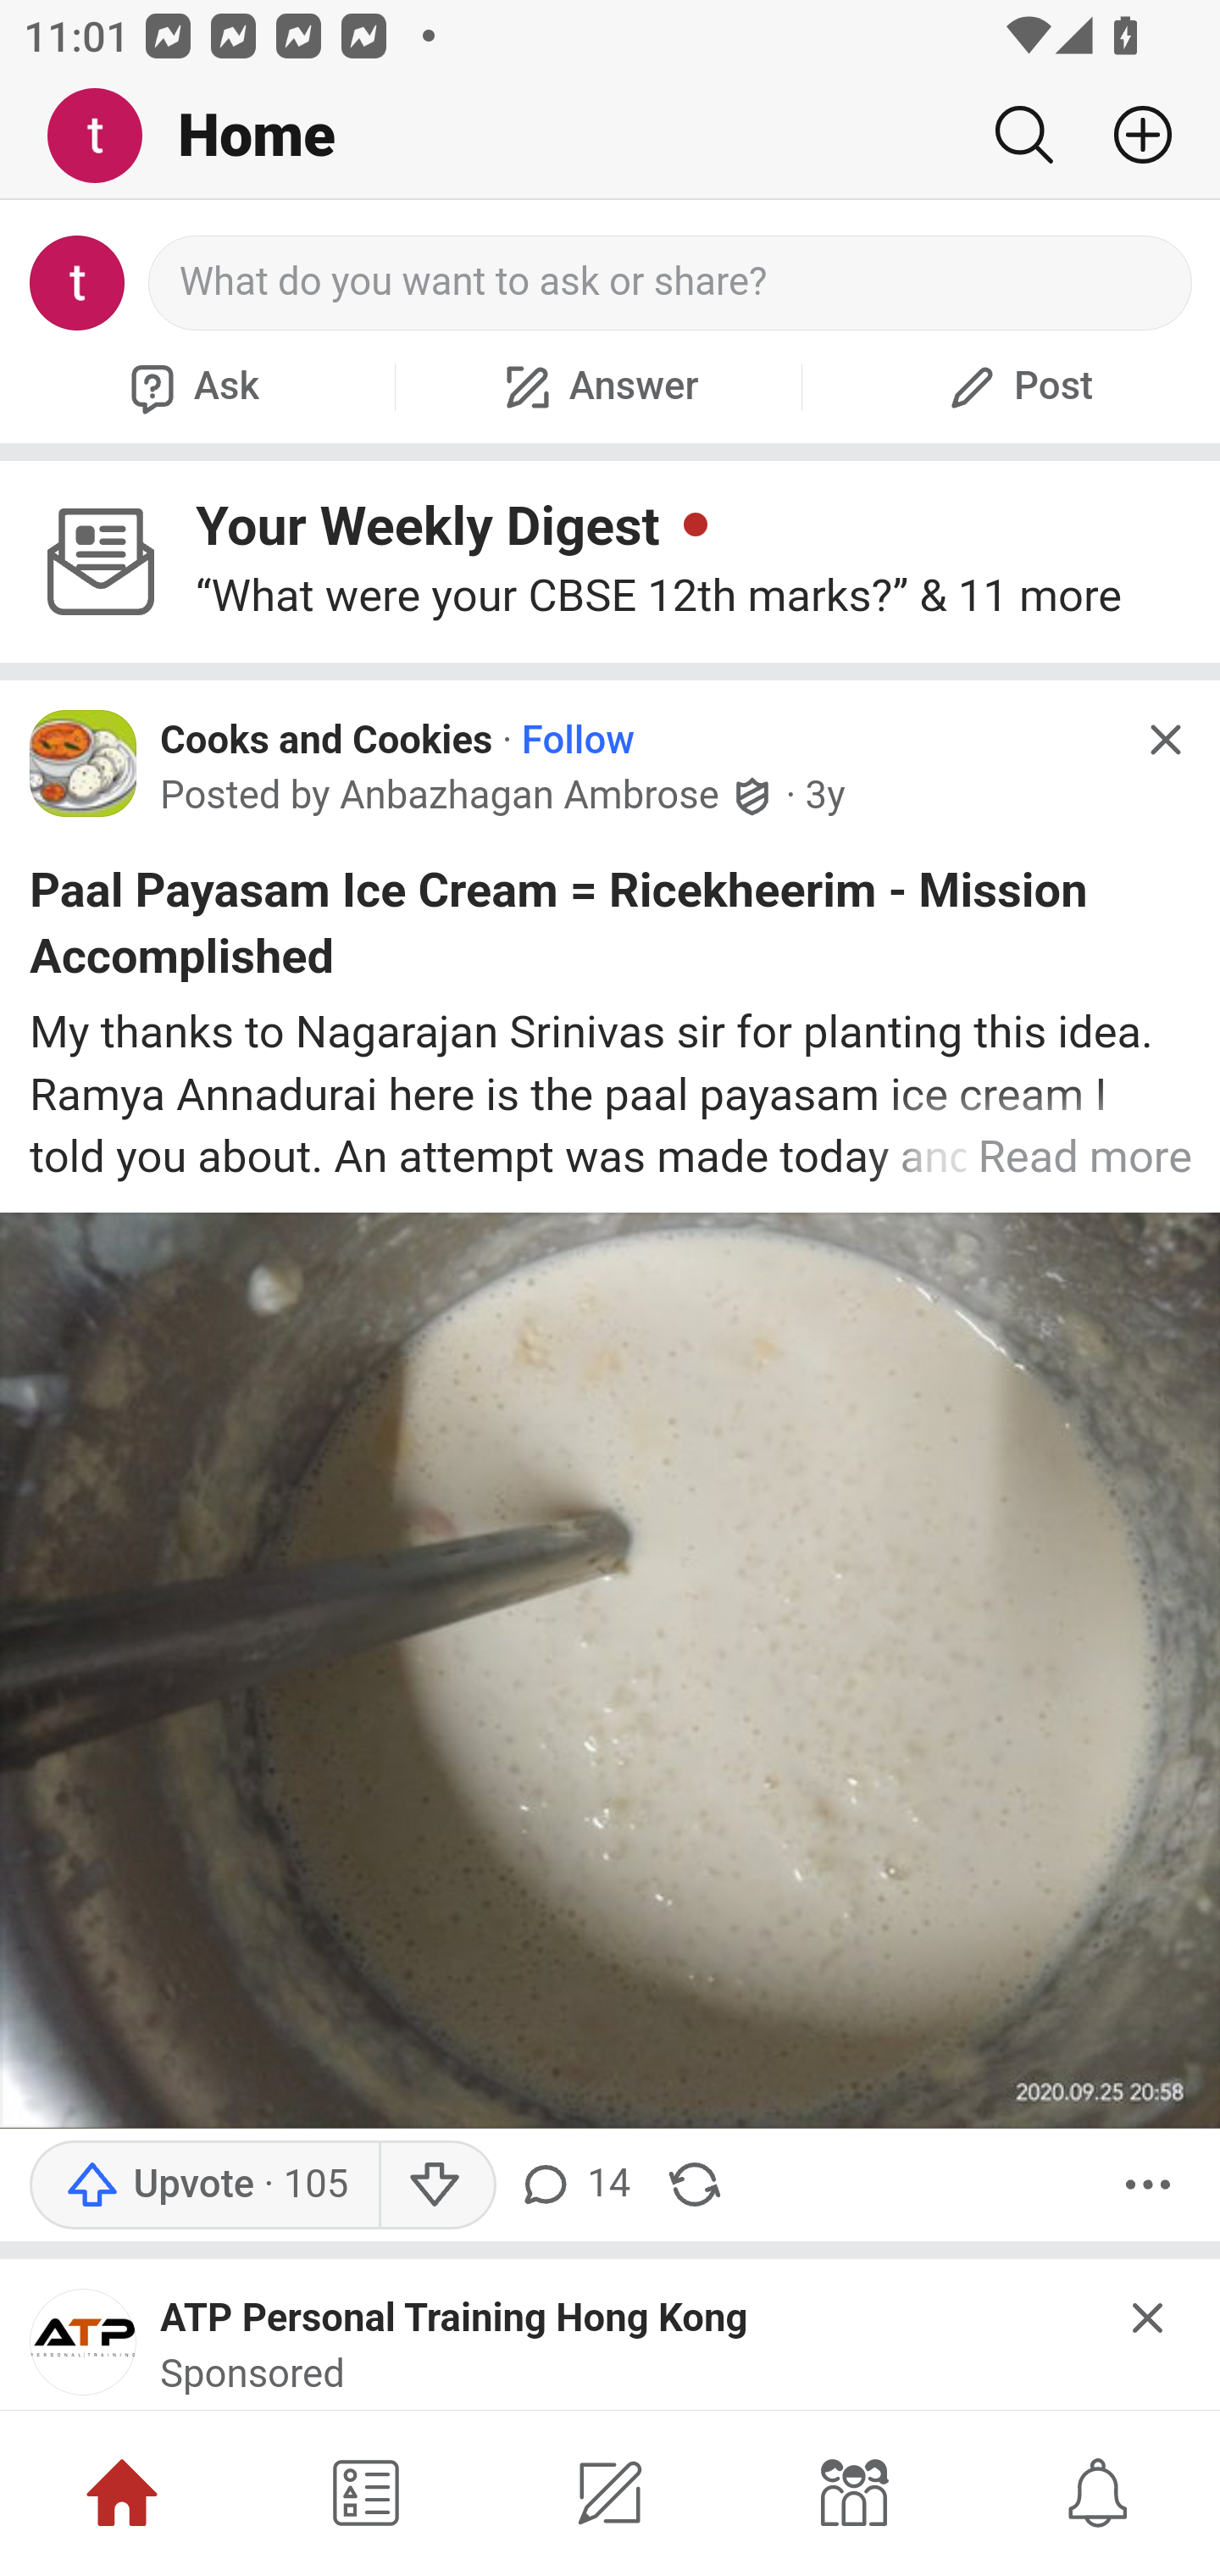 The image size is (1220, 2576). I want to click on Search, so click(1023, 135).